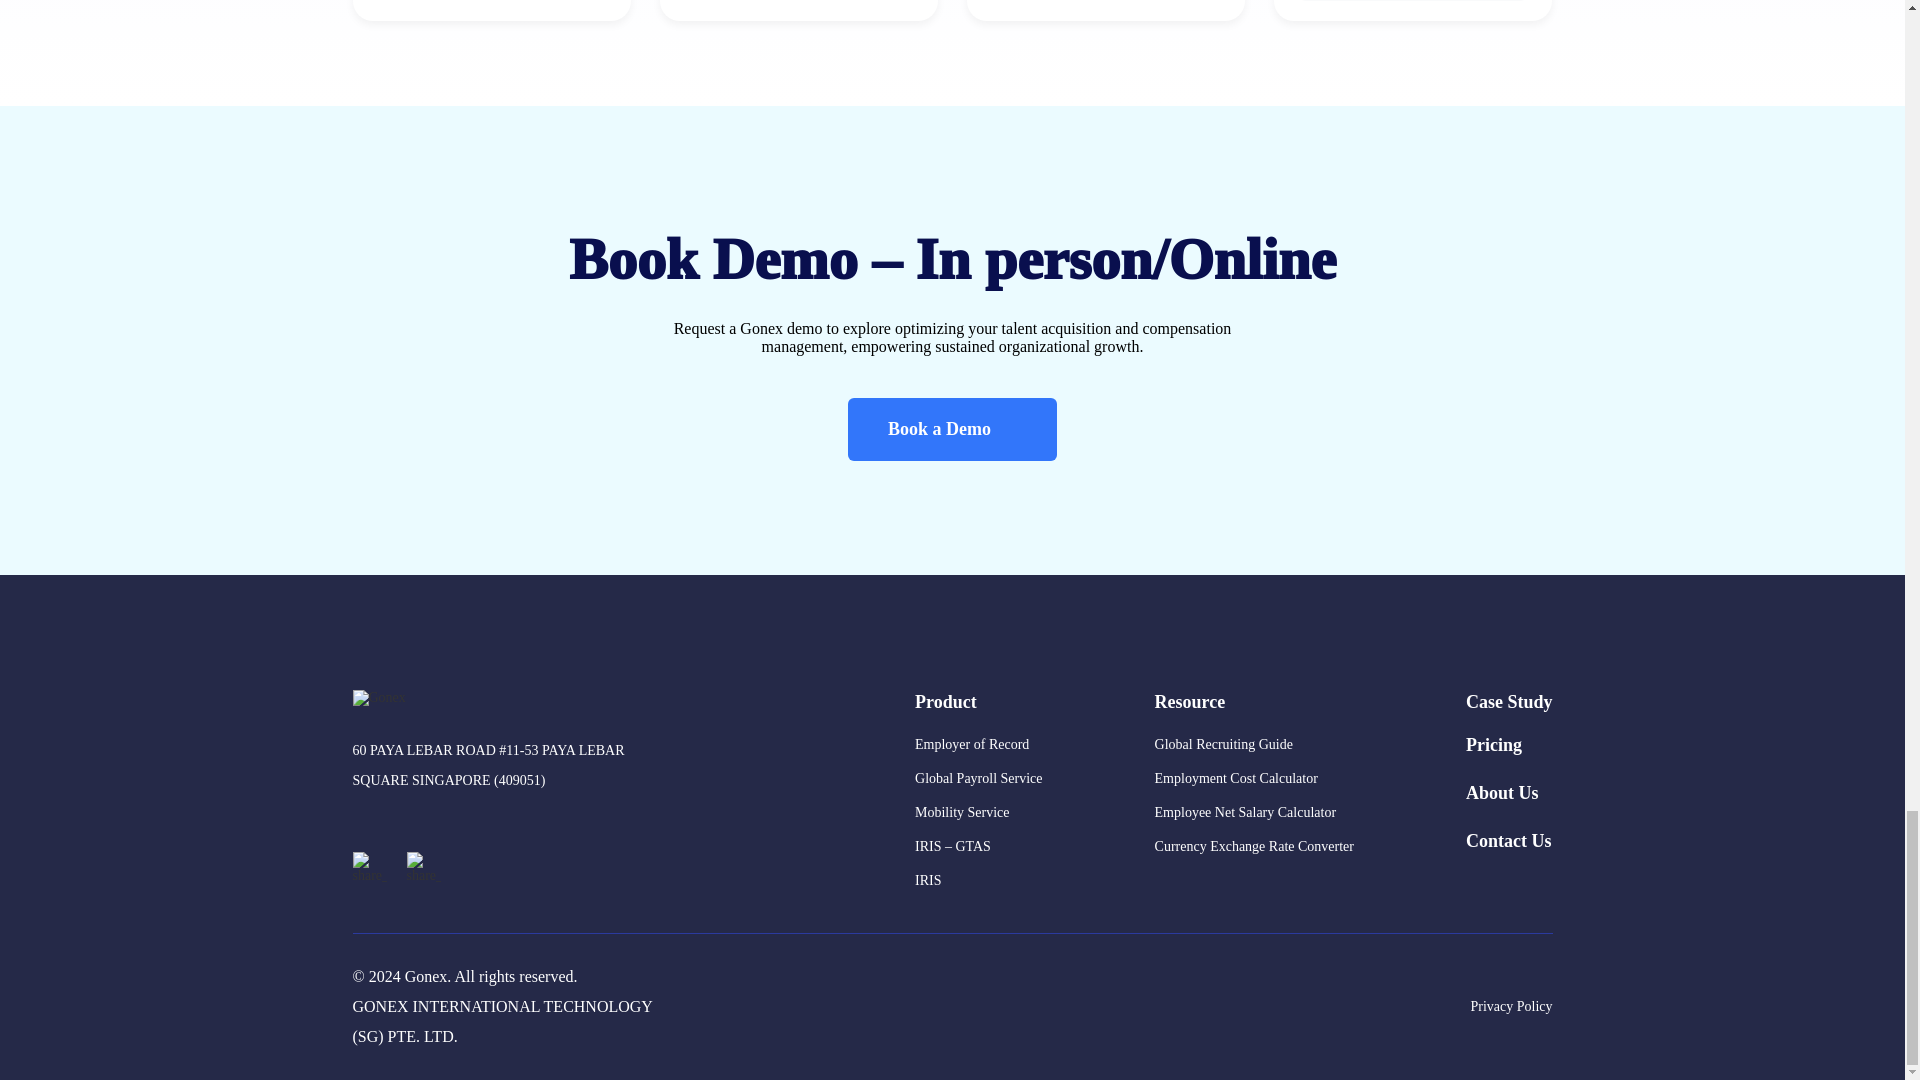 This screenshot has height=1080, width=1920. What do you see at coordinates (952, 430) in the screenshot?
I see `Book a Demo` at bounding box center [952, 430].